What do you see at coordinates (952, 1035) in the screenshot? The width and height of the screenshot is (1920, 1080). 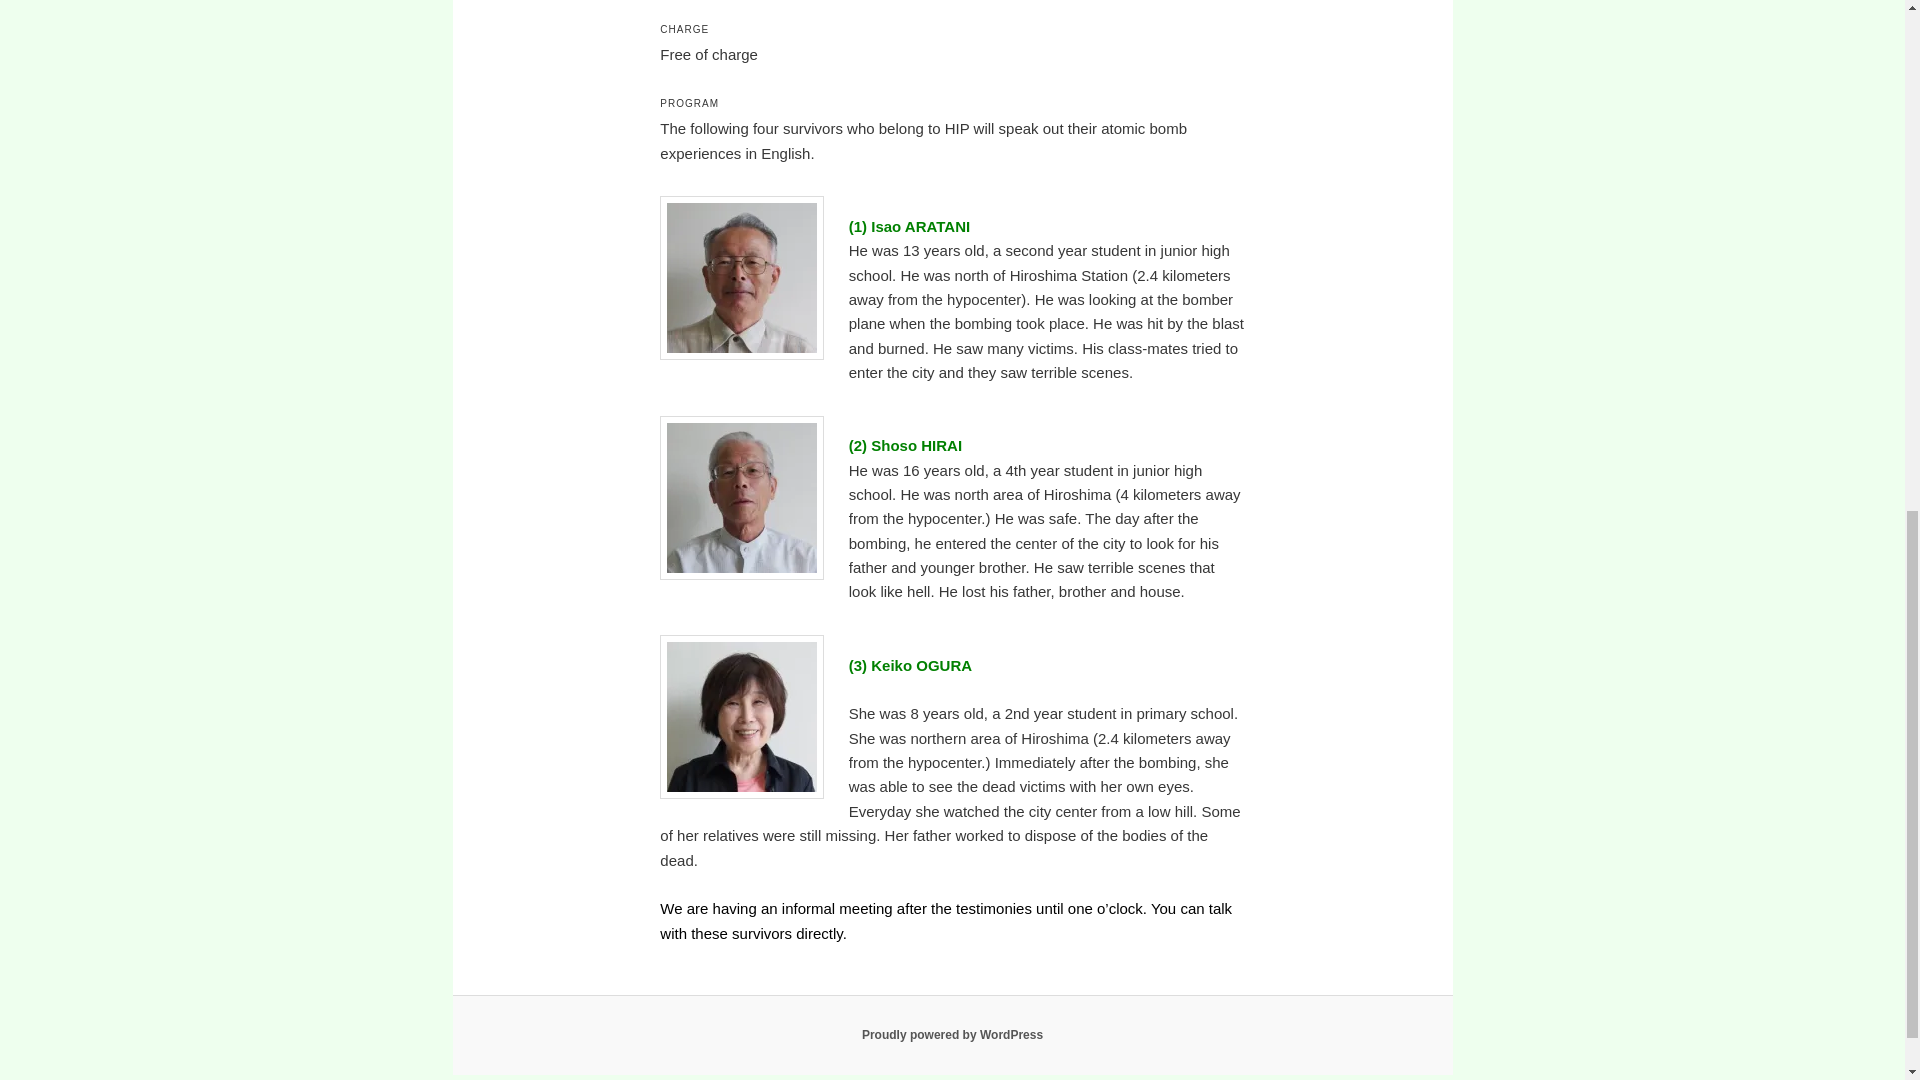 I see `Proudly powered by WordPress` at bounding box center [952, 1035].